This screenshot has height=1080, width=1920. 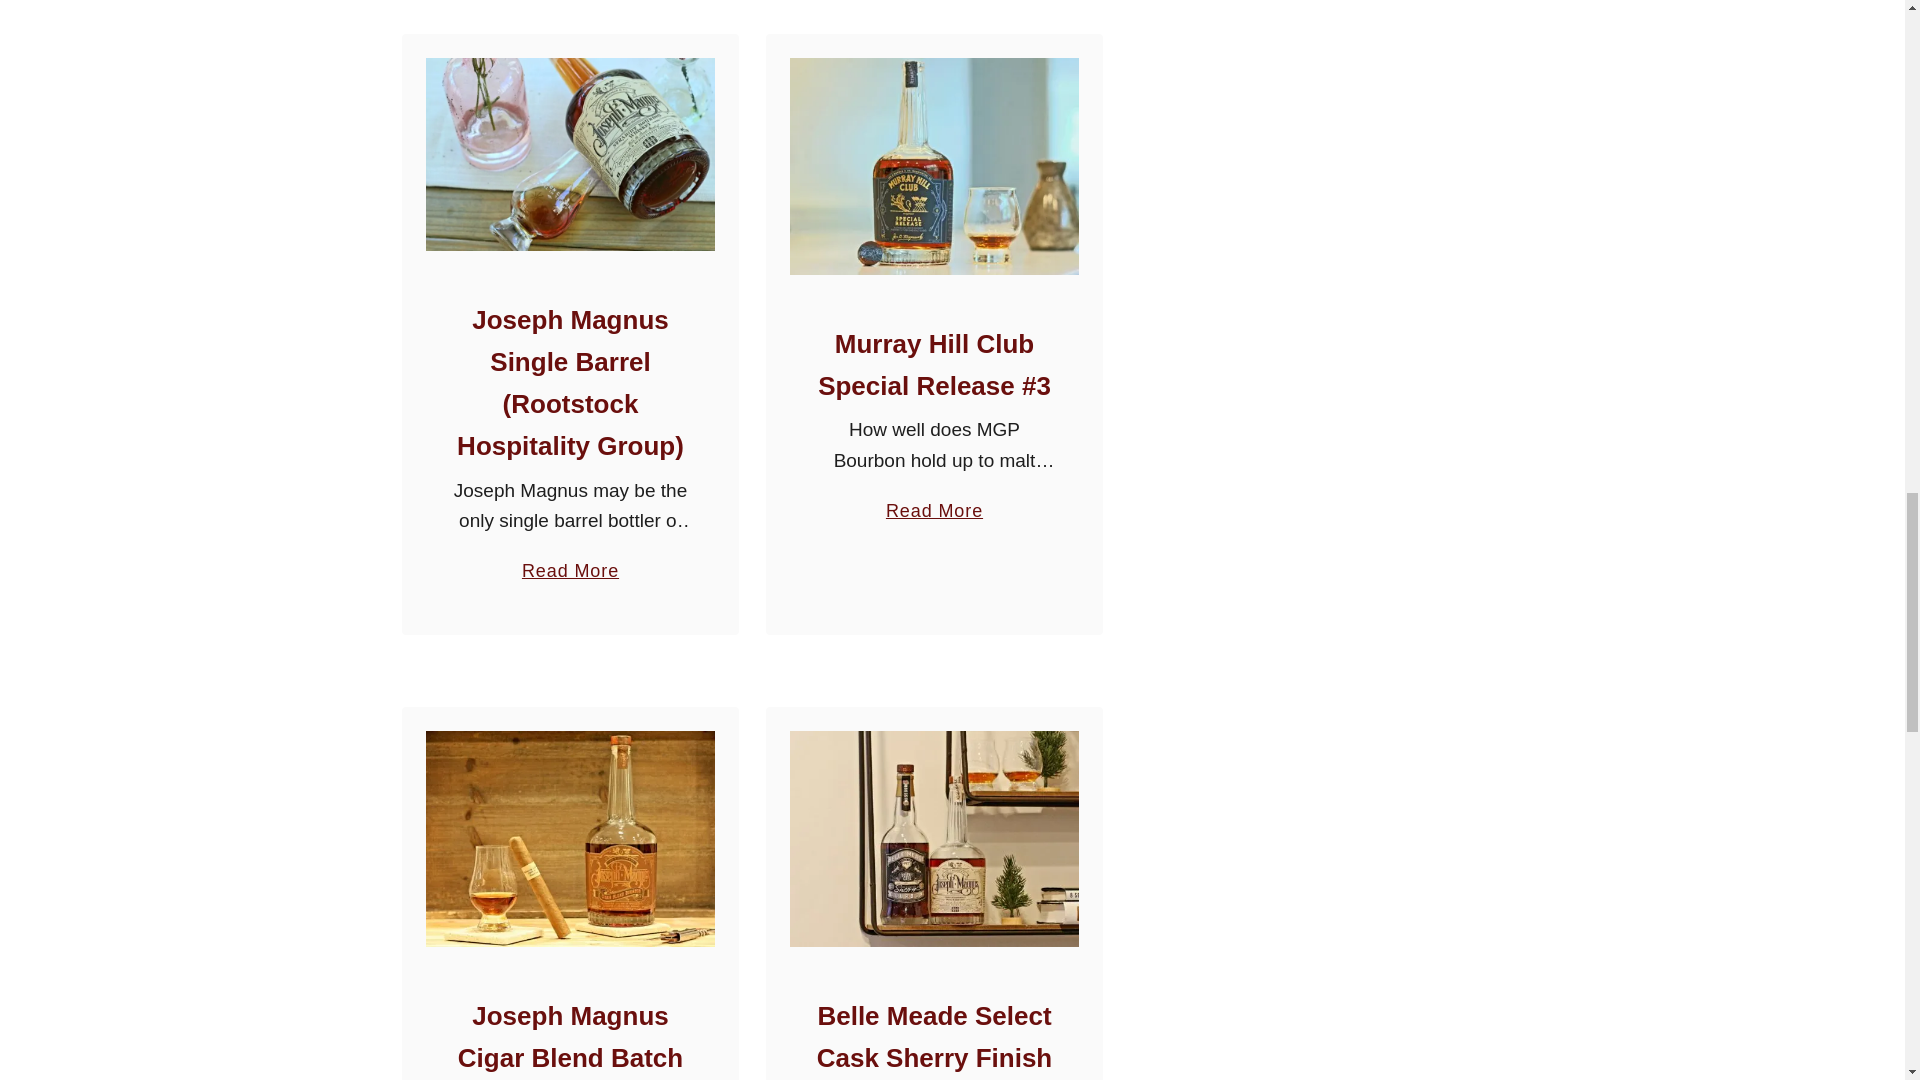 I want to click on Joseph Magnus Cigar Blend Batch 13 Review, so click(x=570, y=840).